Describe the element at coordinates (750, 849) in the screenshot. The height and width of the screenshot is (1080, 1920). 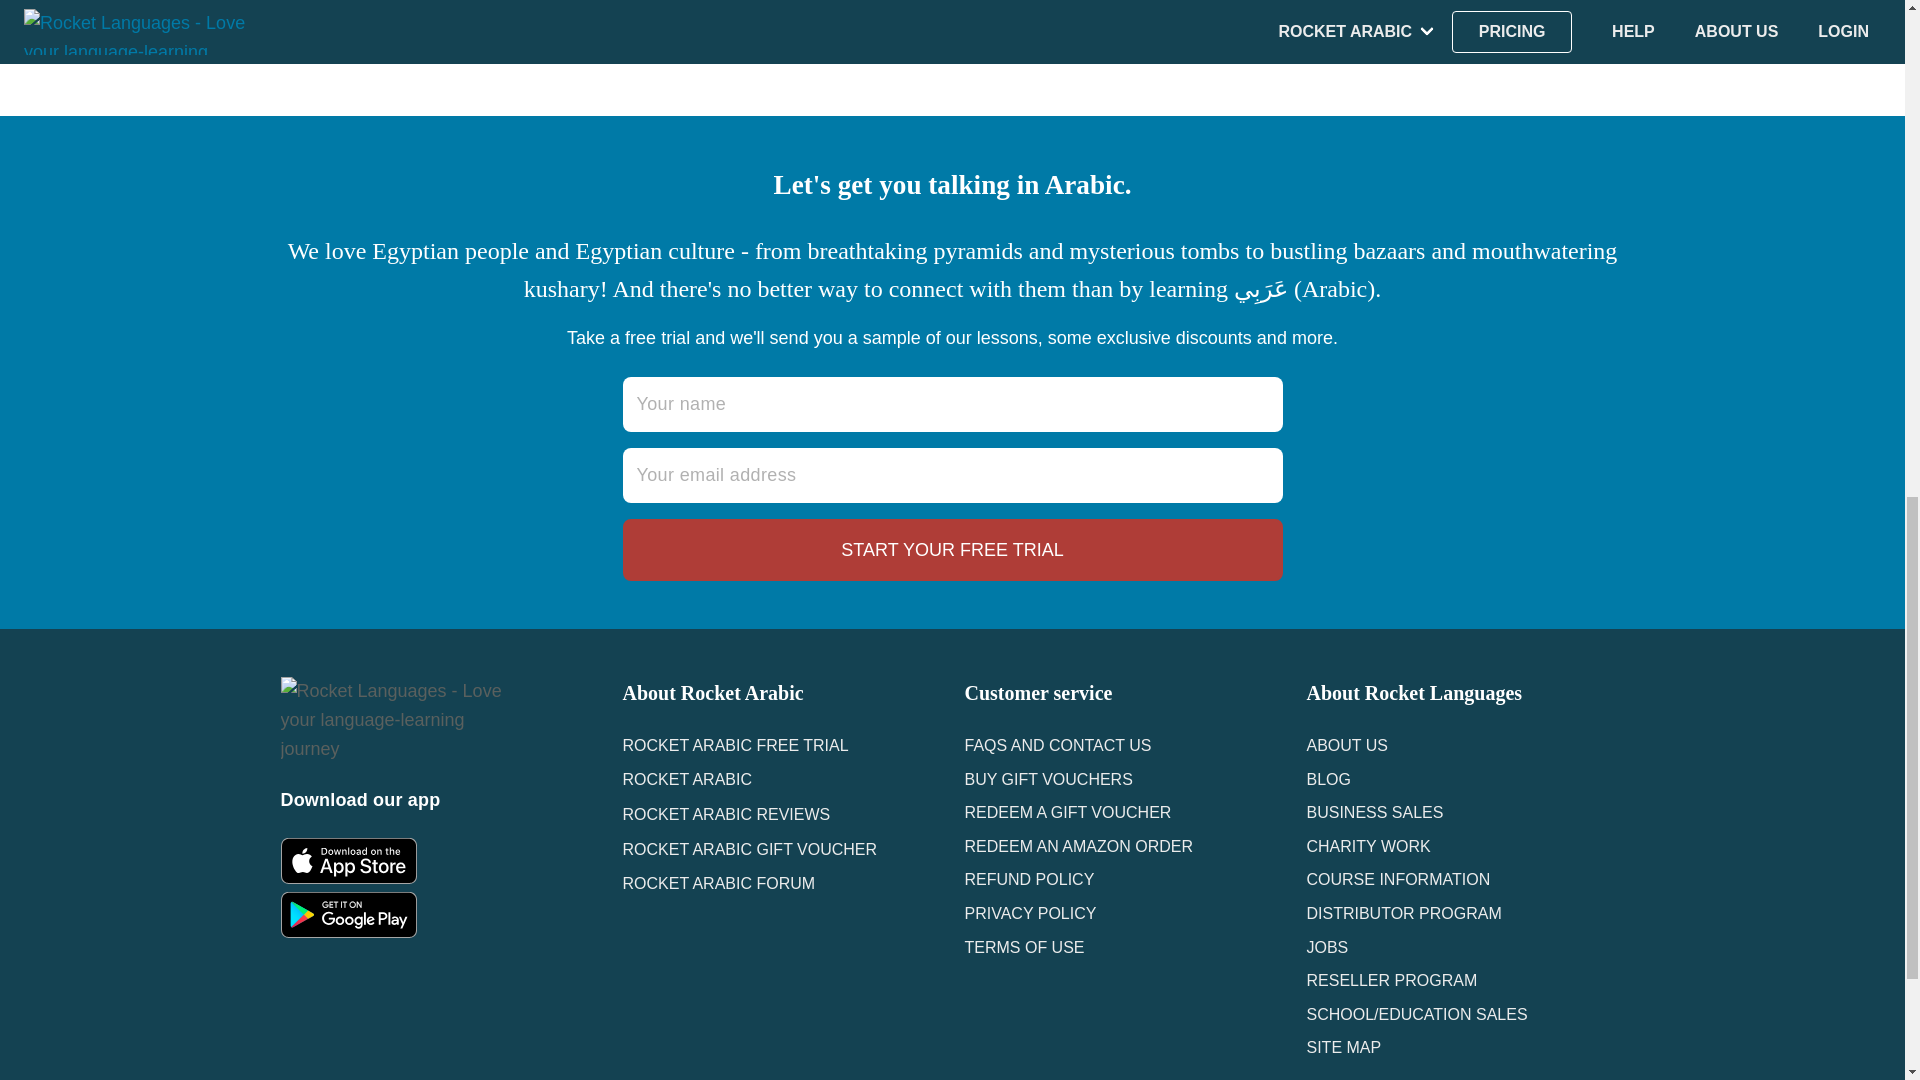
I see `ROCKET ARABIC GIFT VOUCHER` at that location.